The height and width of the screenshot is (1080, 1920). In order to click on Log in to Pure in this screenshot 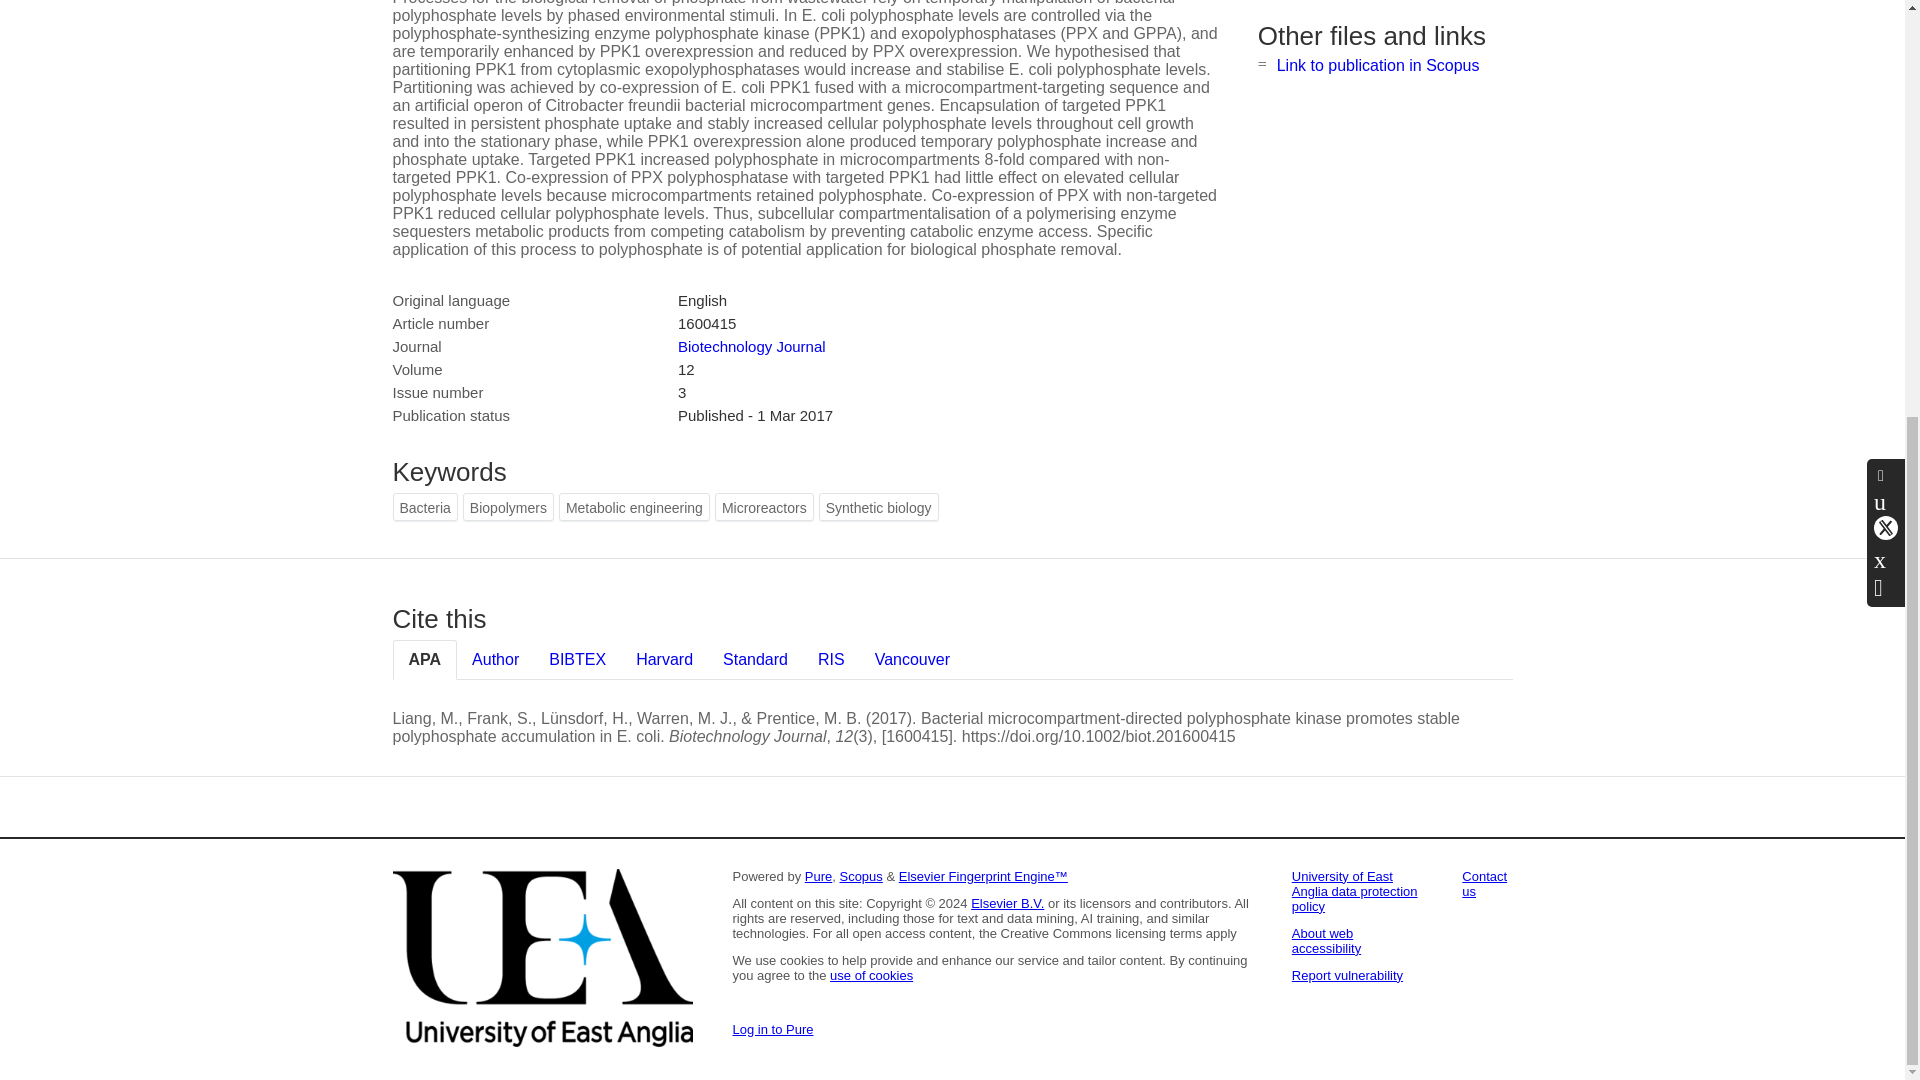, I will do `click(772, 1028)`.